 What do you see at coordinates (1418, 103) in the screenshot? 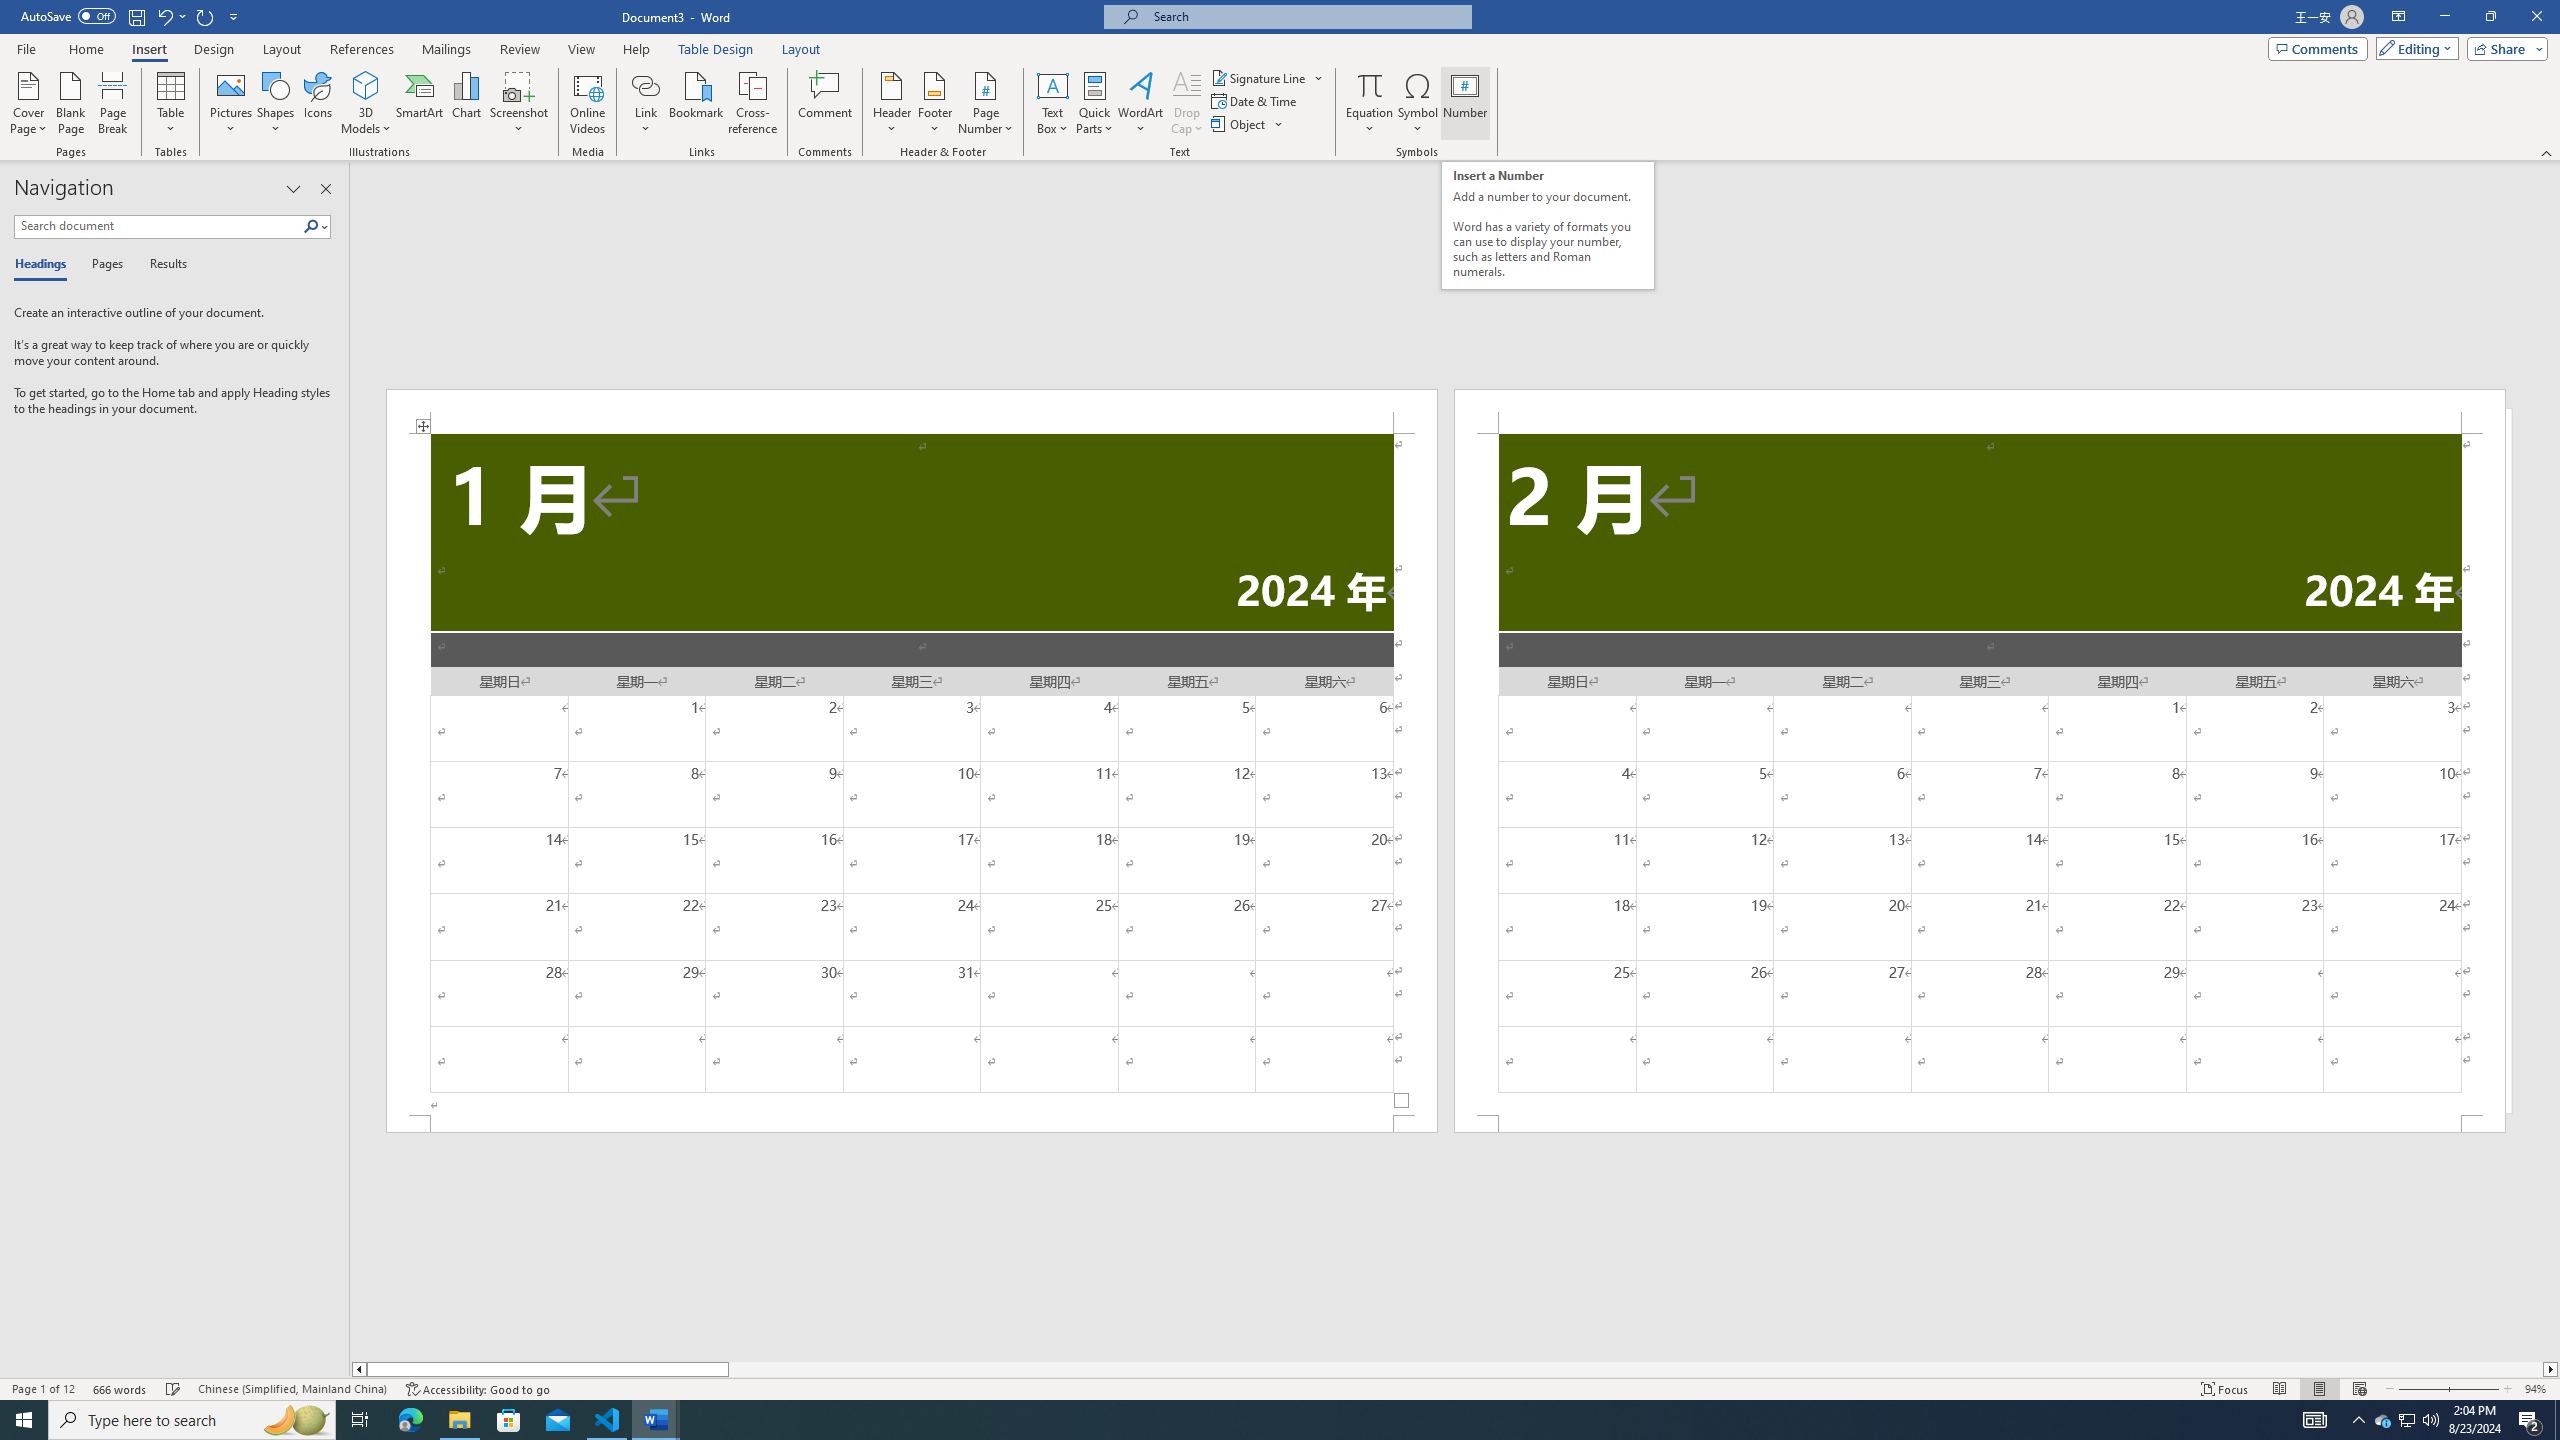
I see `Symbol` at bounding box center [1418, 103].